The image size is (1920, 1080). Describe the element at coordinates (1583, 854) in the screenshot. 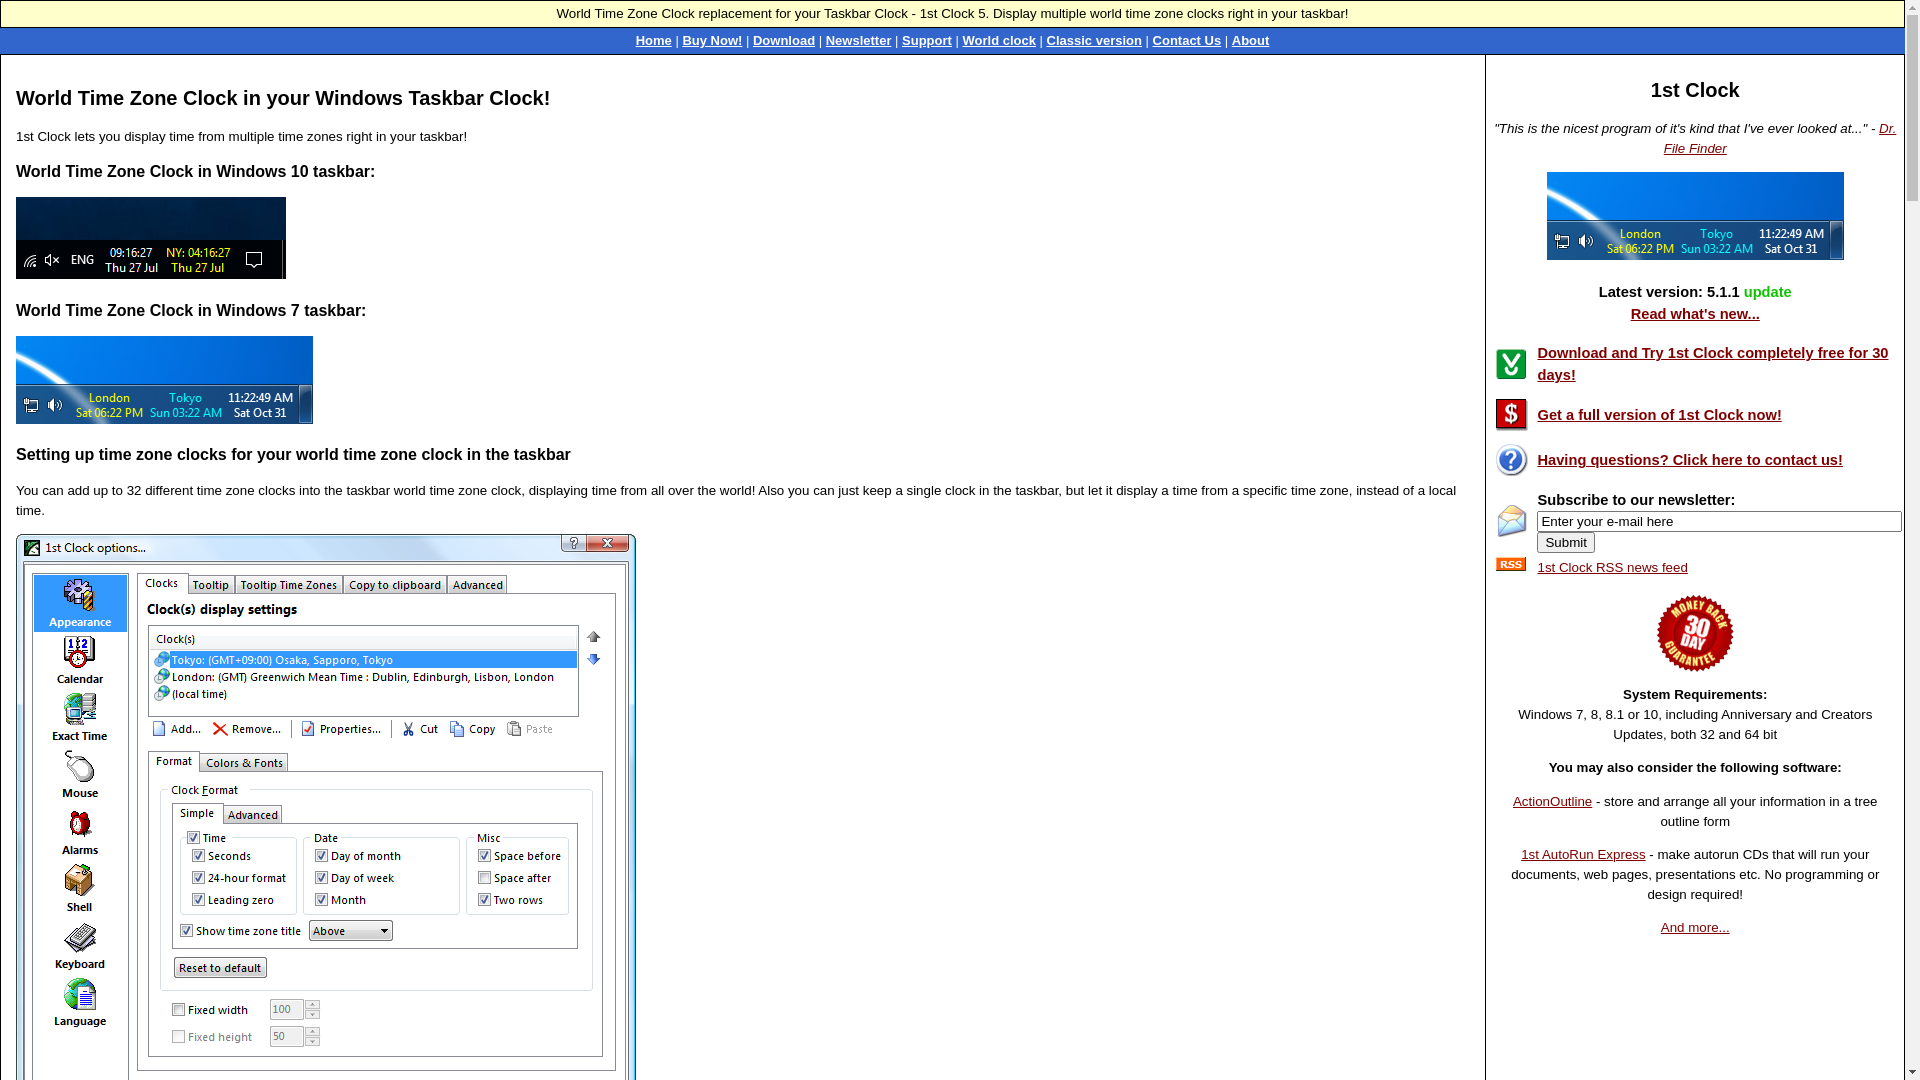

I see `1st AutoRun Express` at that location.